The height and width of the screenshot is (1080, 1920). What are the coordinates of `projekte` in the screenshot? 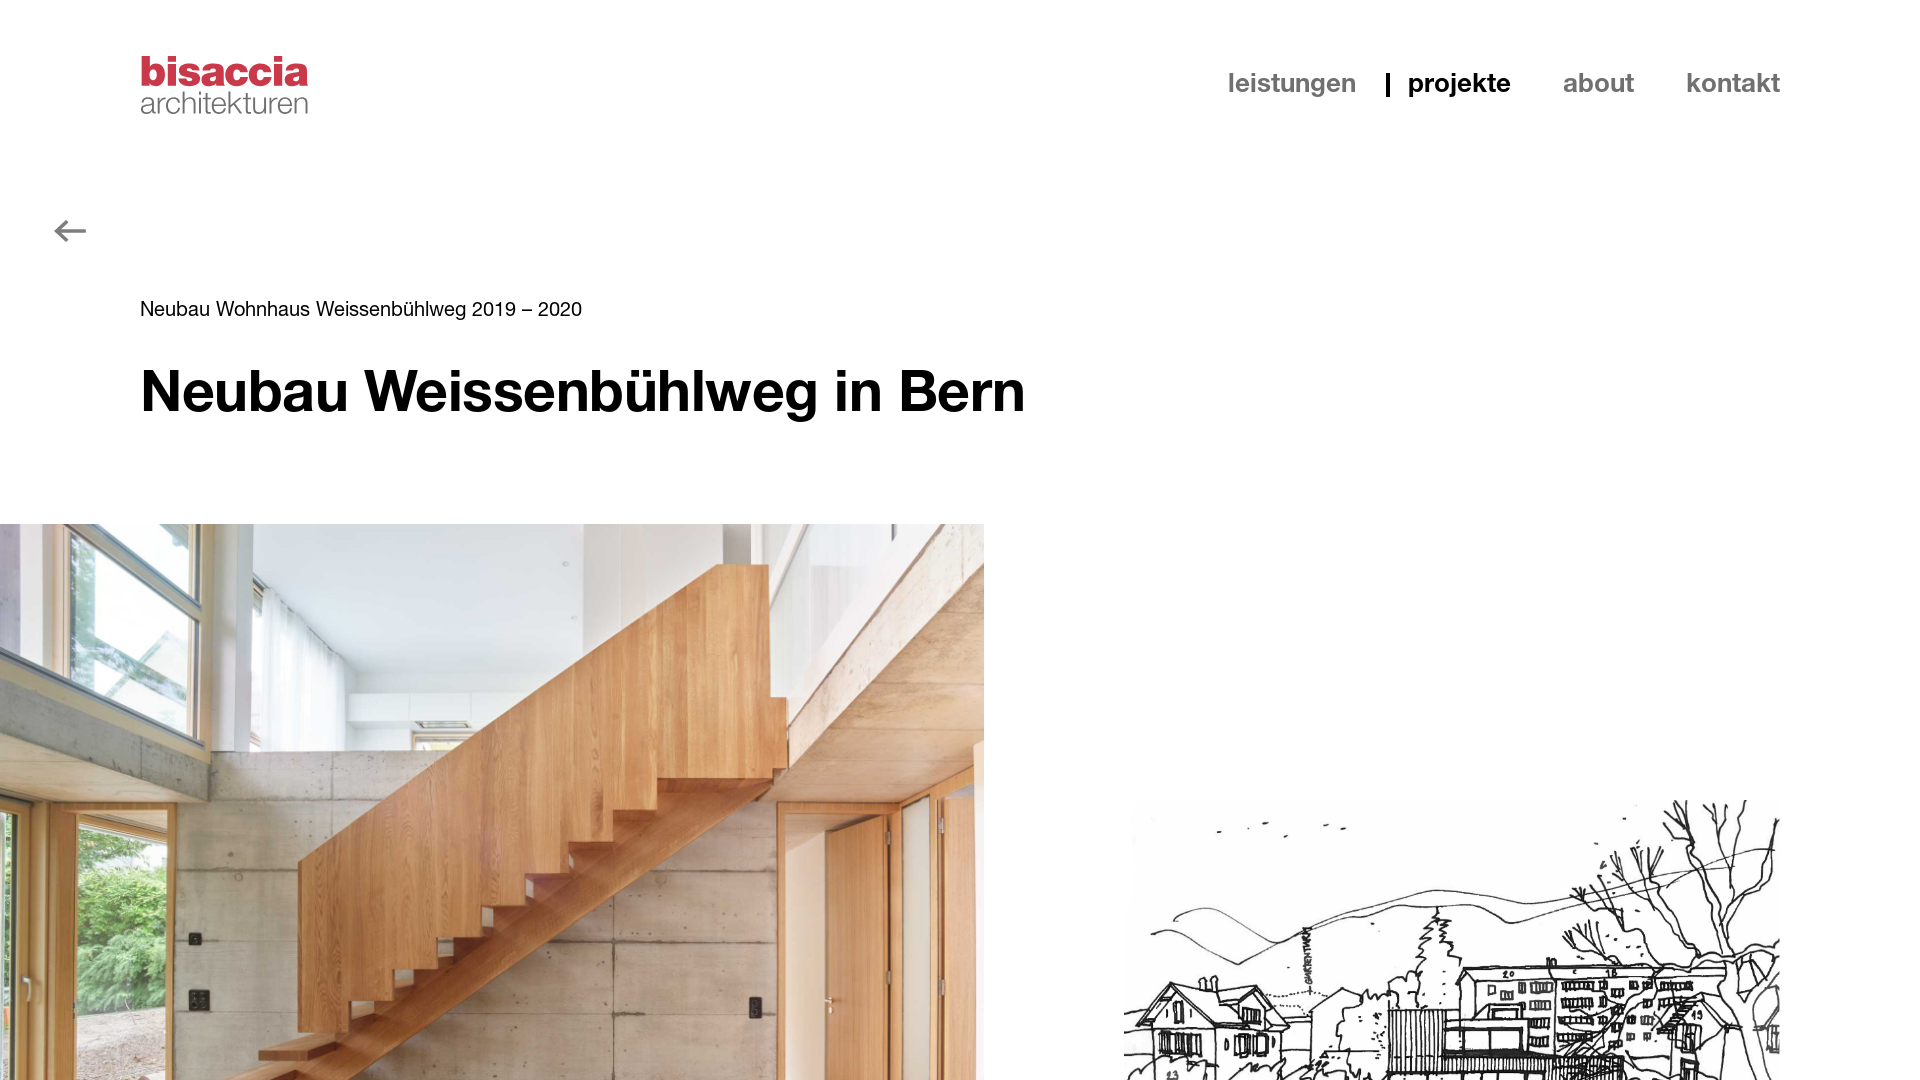 It's located at (1464, 85).